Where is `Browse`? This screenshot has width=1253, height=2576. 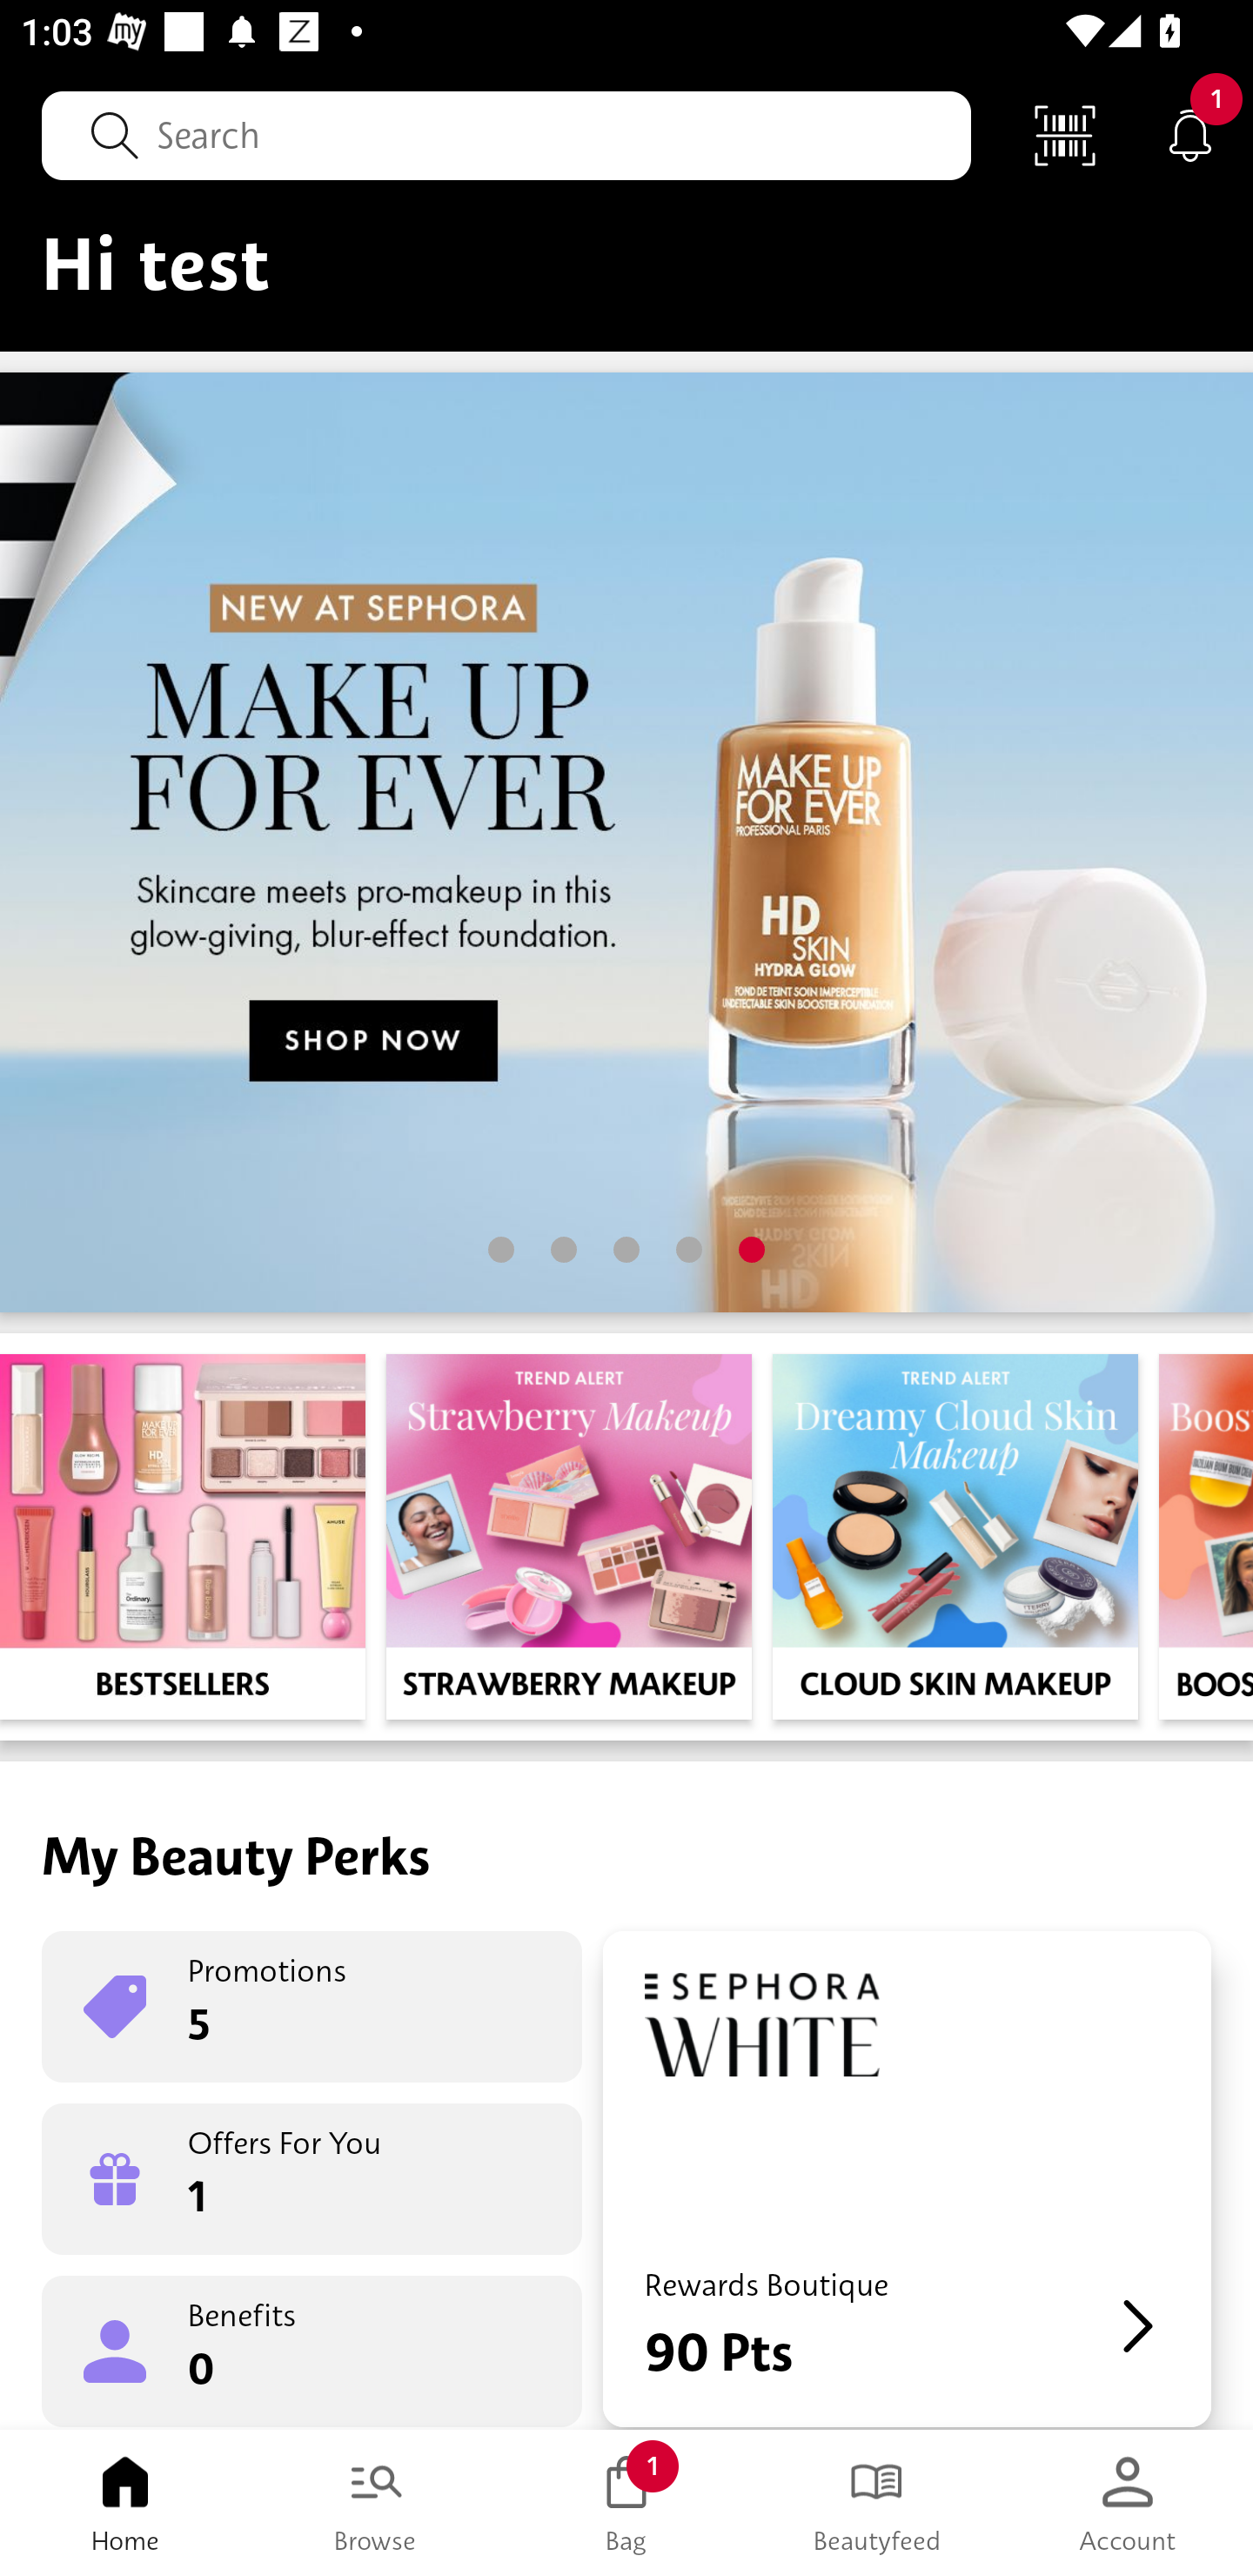
Browse is located at coordinates (376, 2503).